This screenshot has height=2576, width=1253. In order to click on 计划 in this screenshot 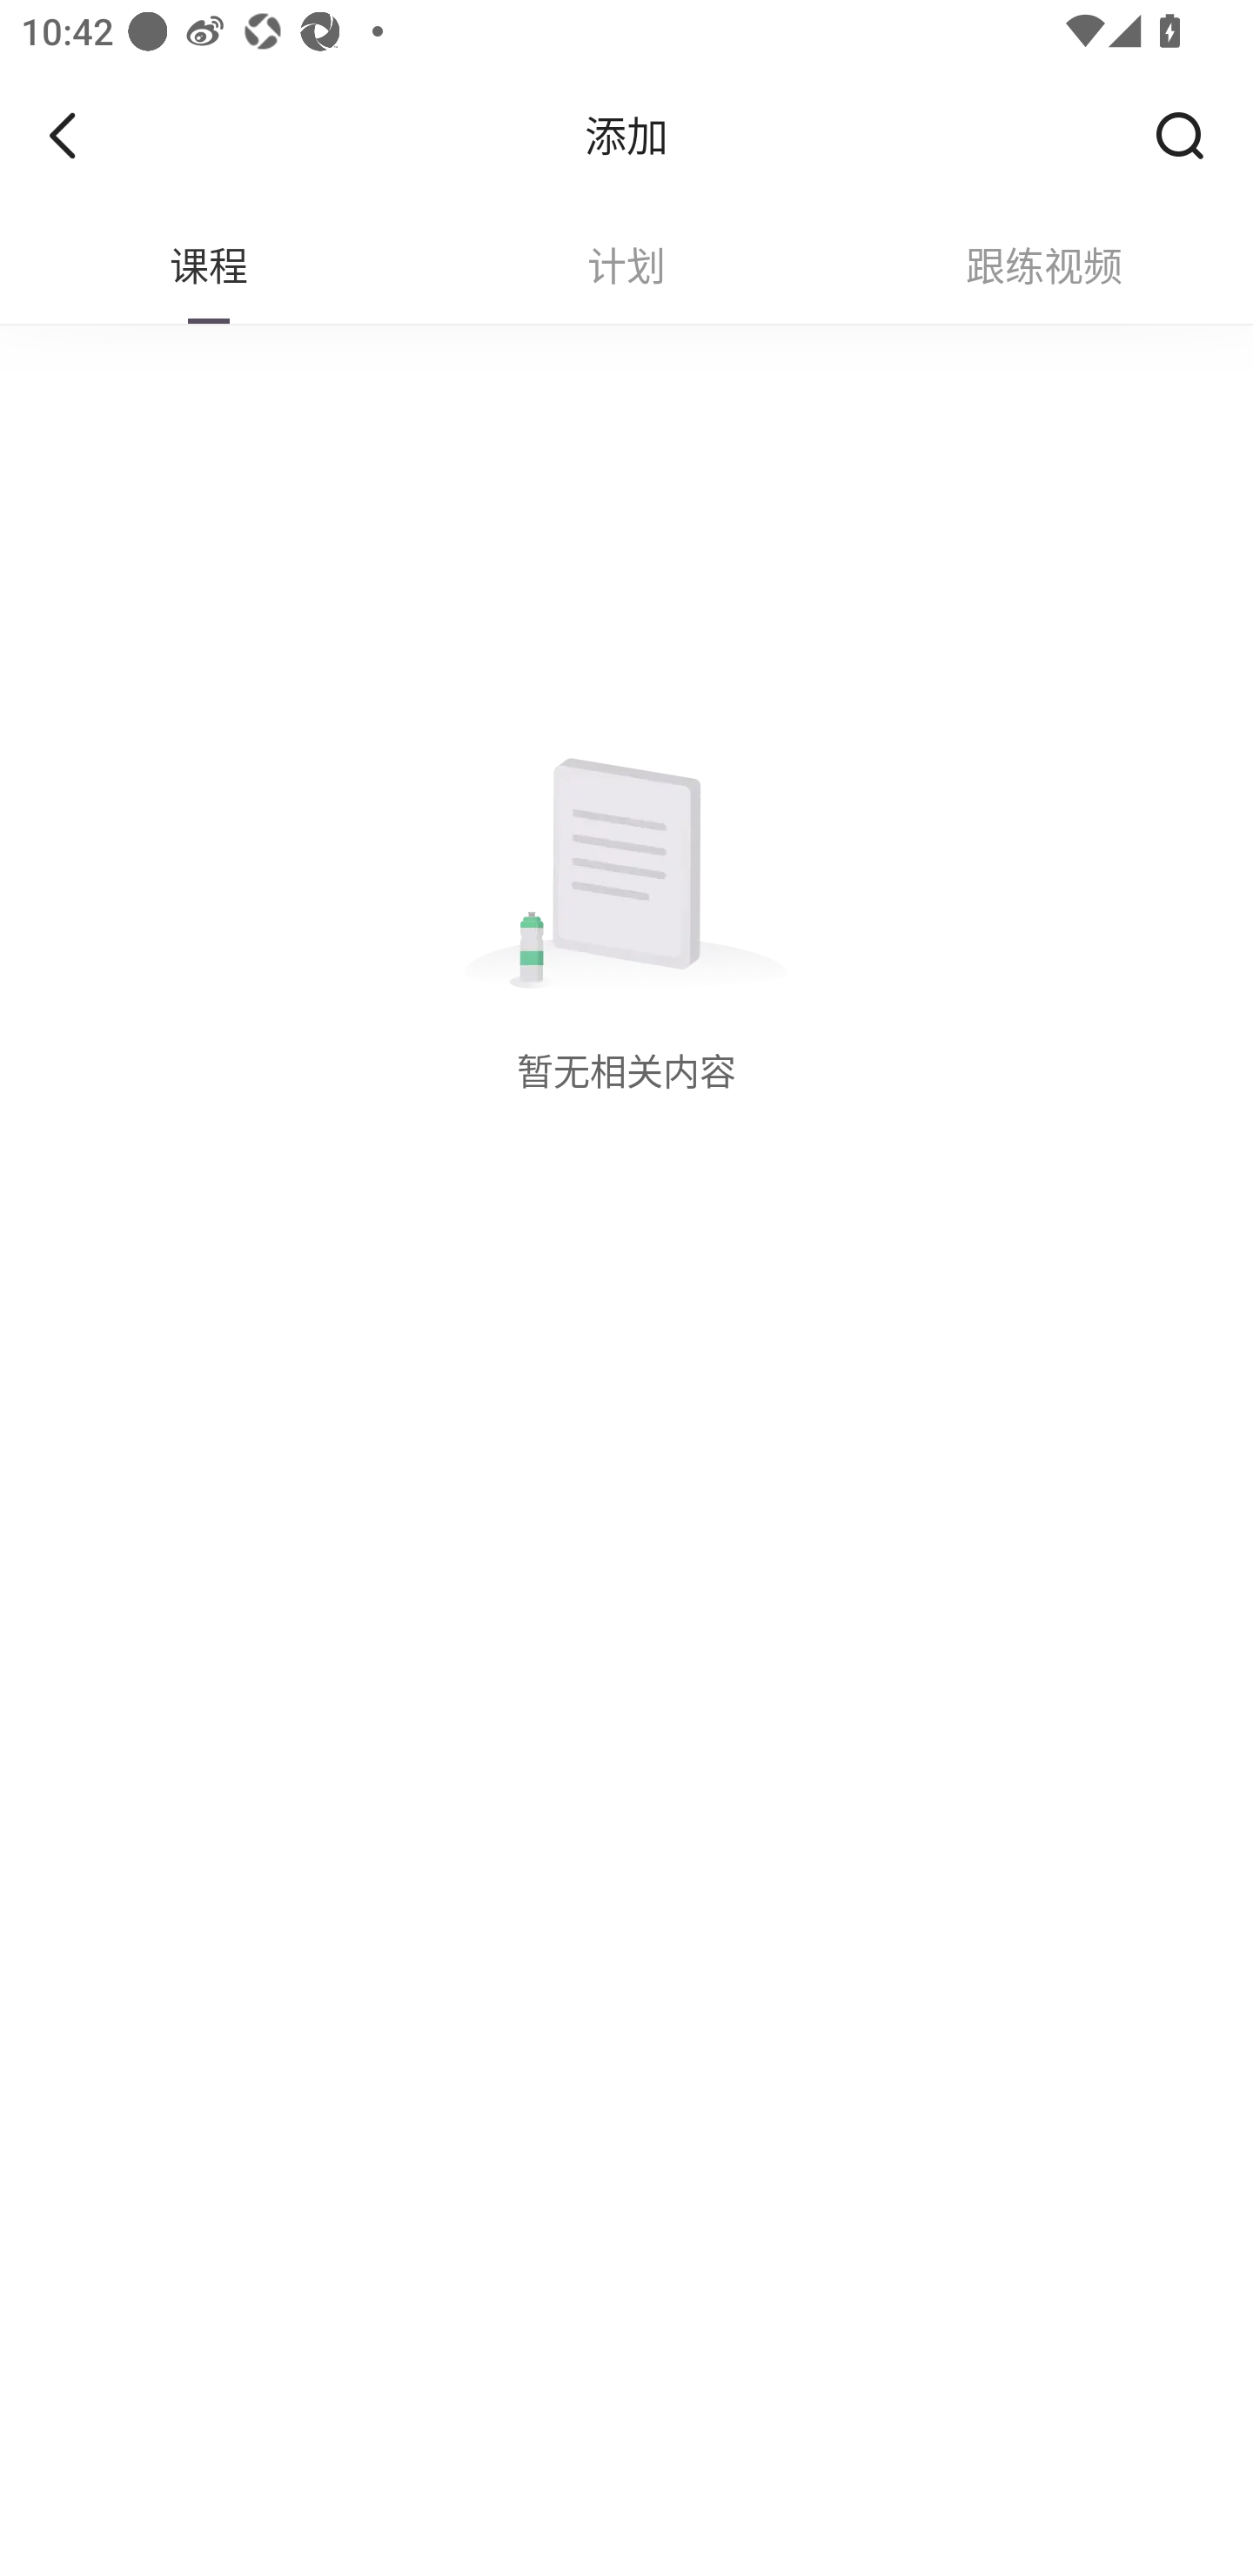, I will do `click(626, 266)`.